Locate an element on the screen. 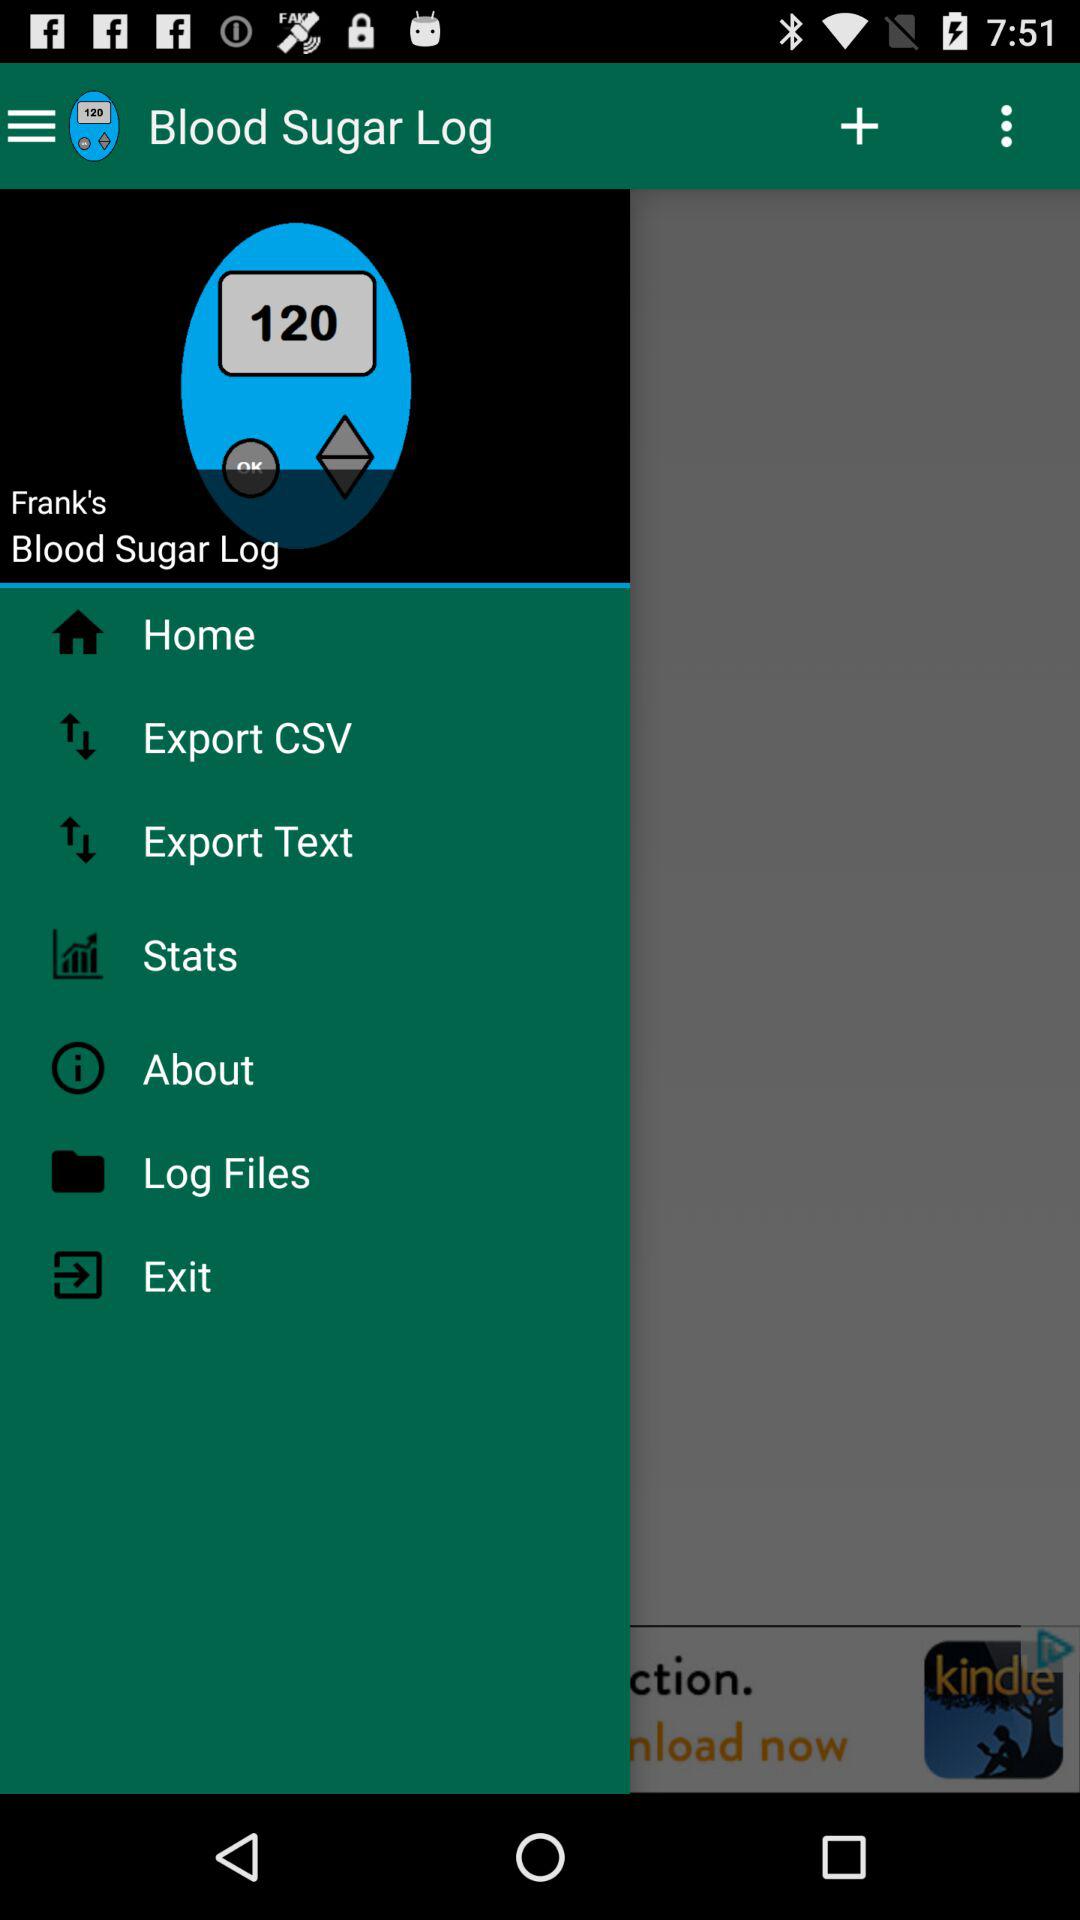 The width and height of the screenshot is (1080, 1920). flip until the log files is located at coordinates (279, 1171).